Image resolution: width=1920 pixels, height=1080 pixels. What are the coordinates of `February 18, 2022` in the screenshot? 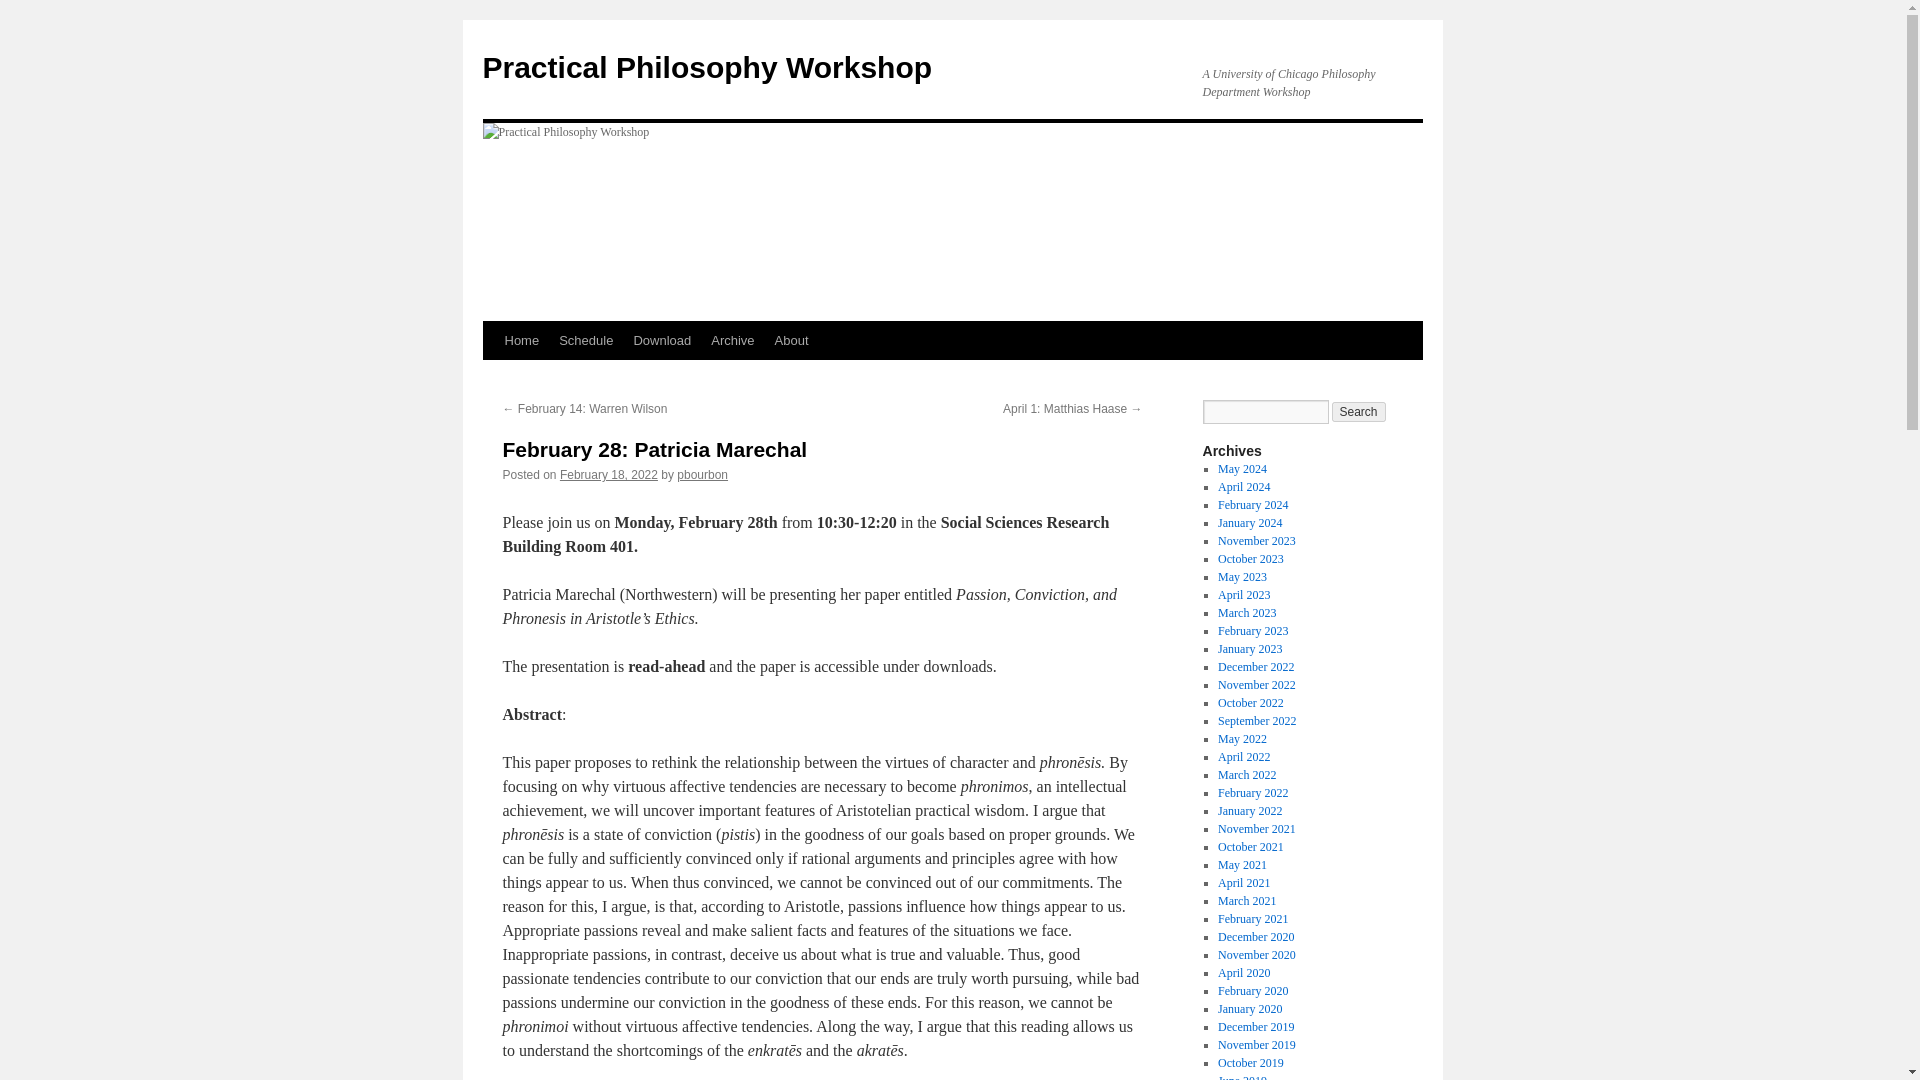 It's located at (609, 474).